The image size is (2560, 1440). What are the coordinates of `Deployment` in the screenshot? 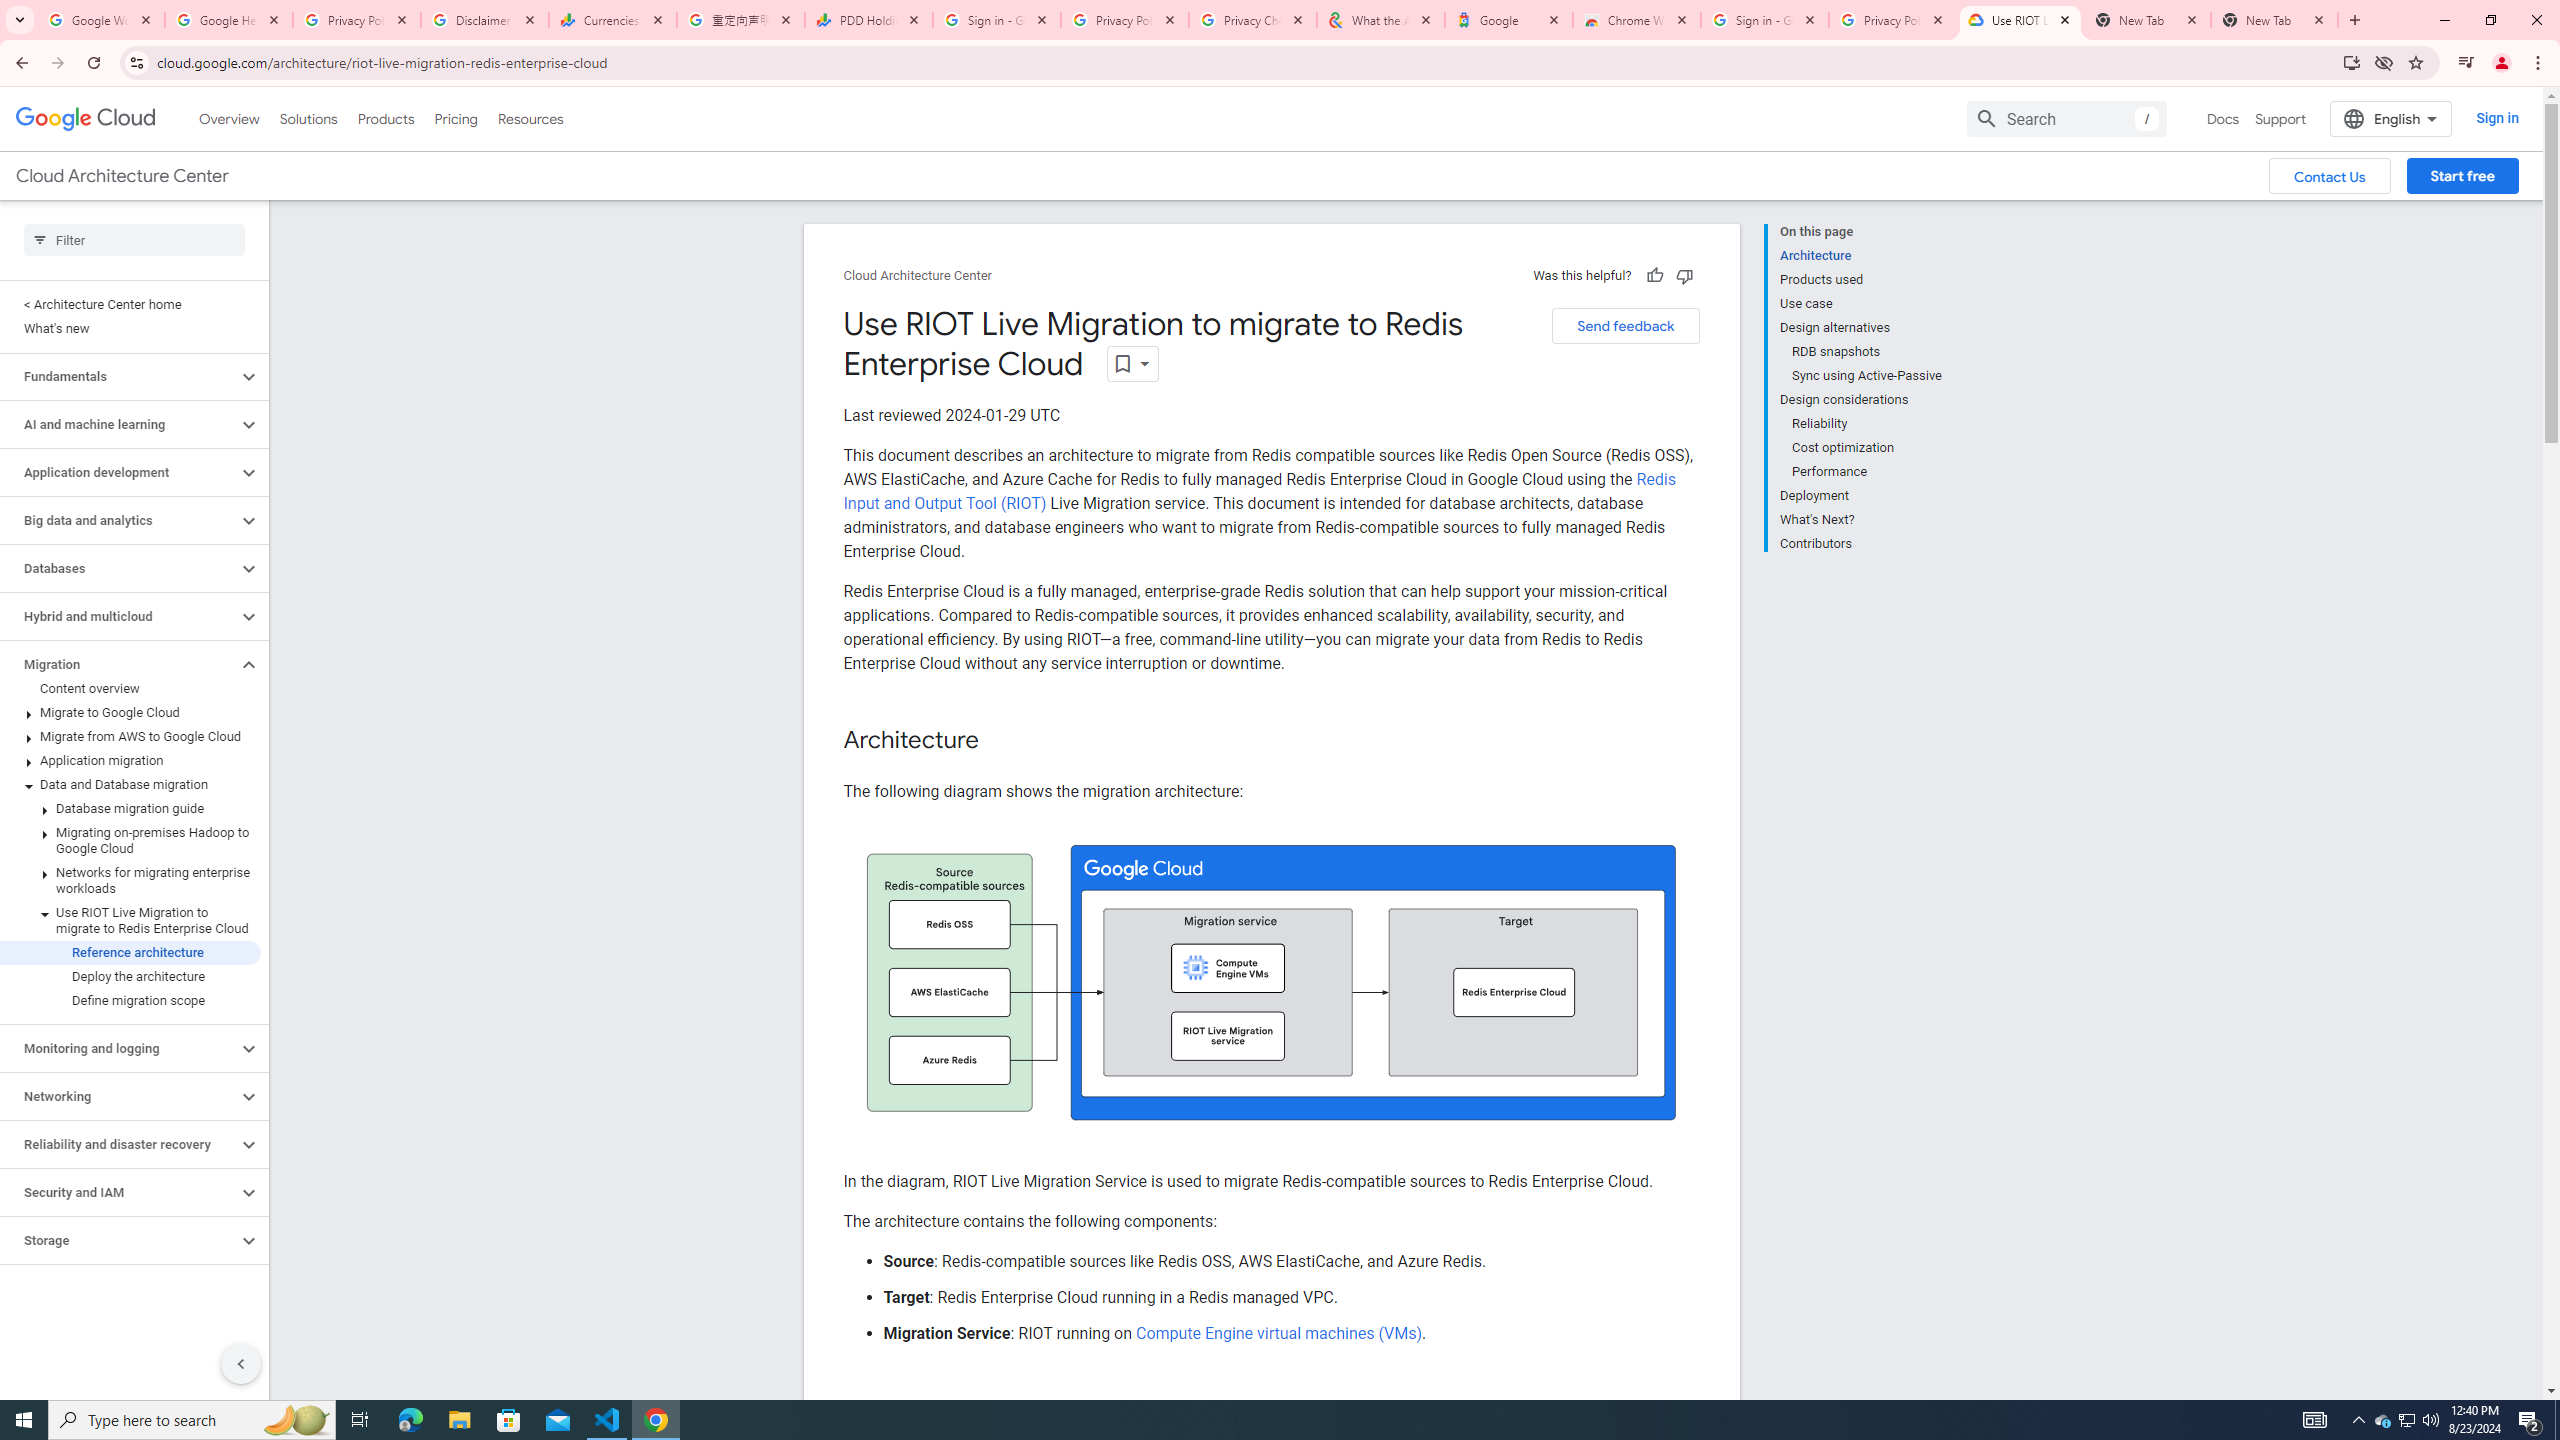 It's located at (1861, 496).